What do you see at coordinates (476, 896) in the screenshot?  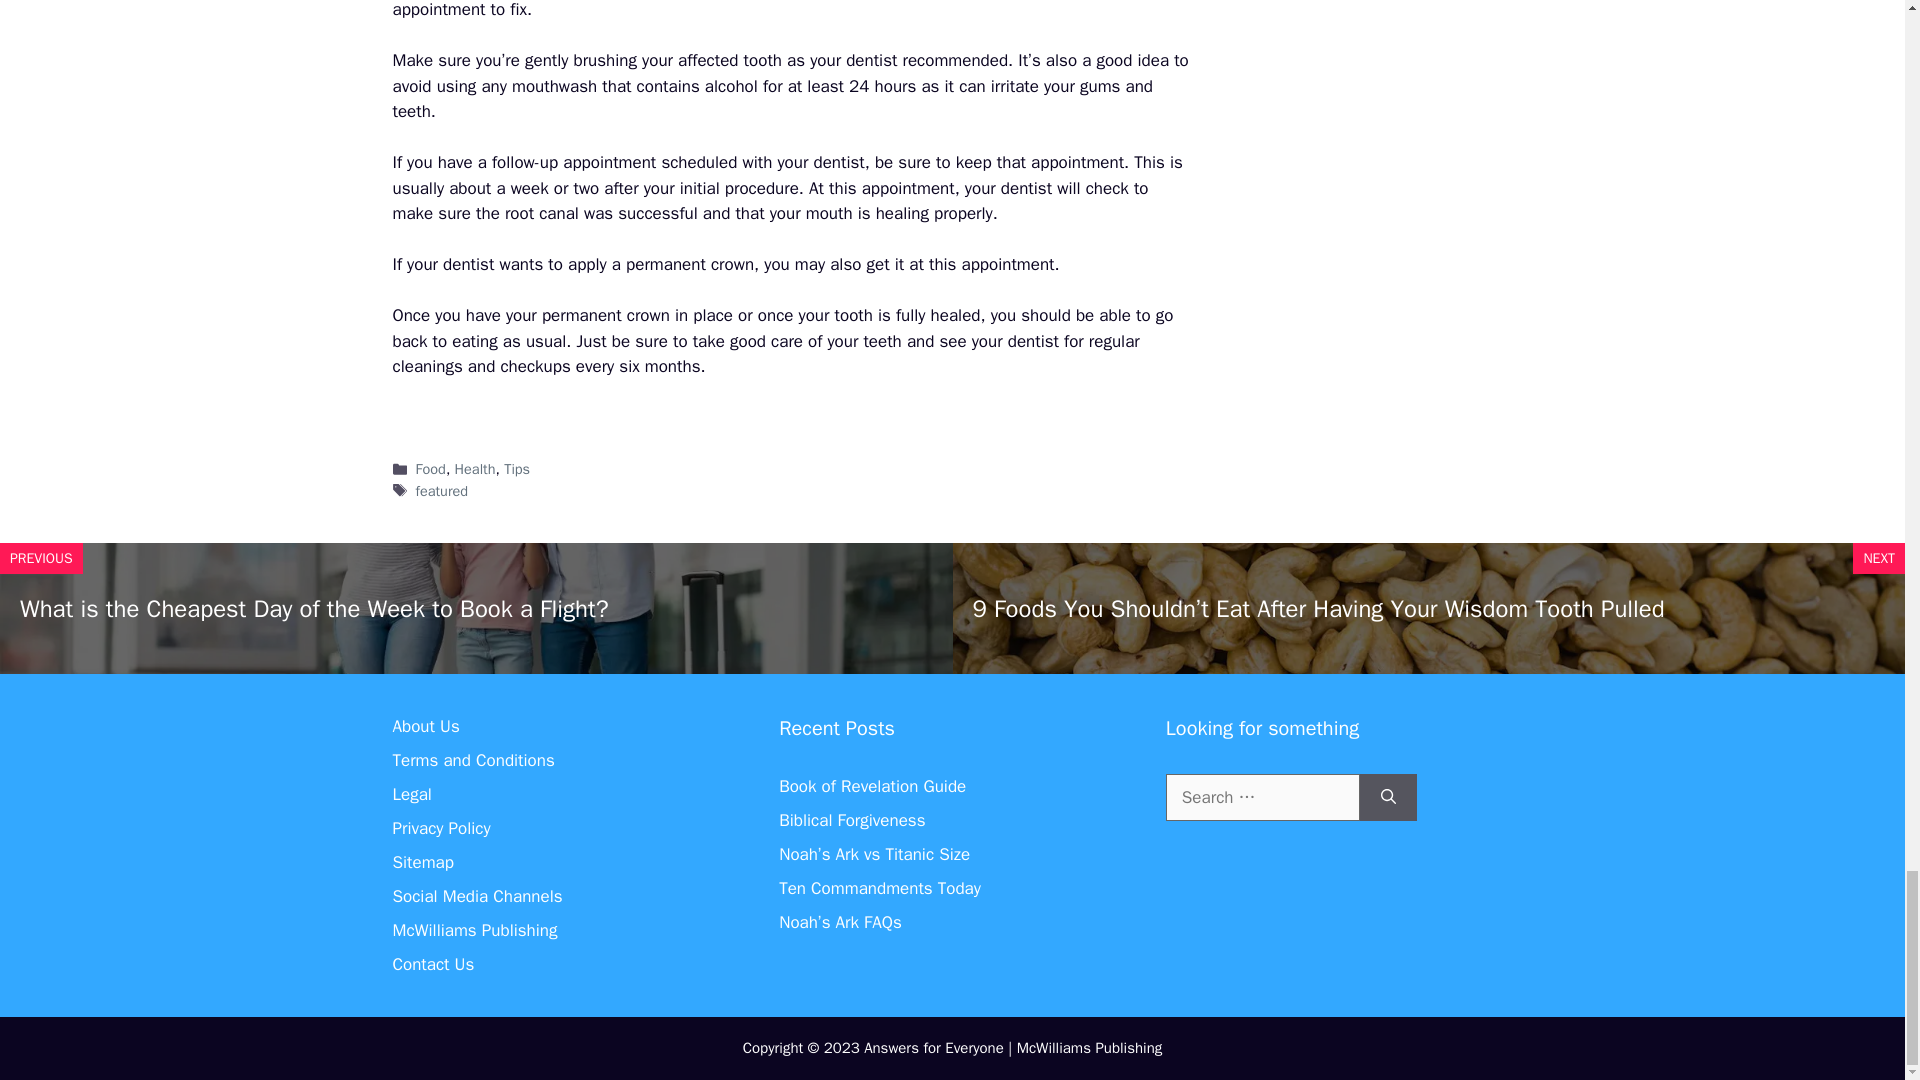 I see `Social Media Channels` at bounding box center [476, 896].